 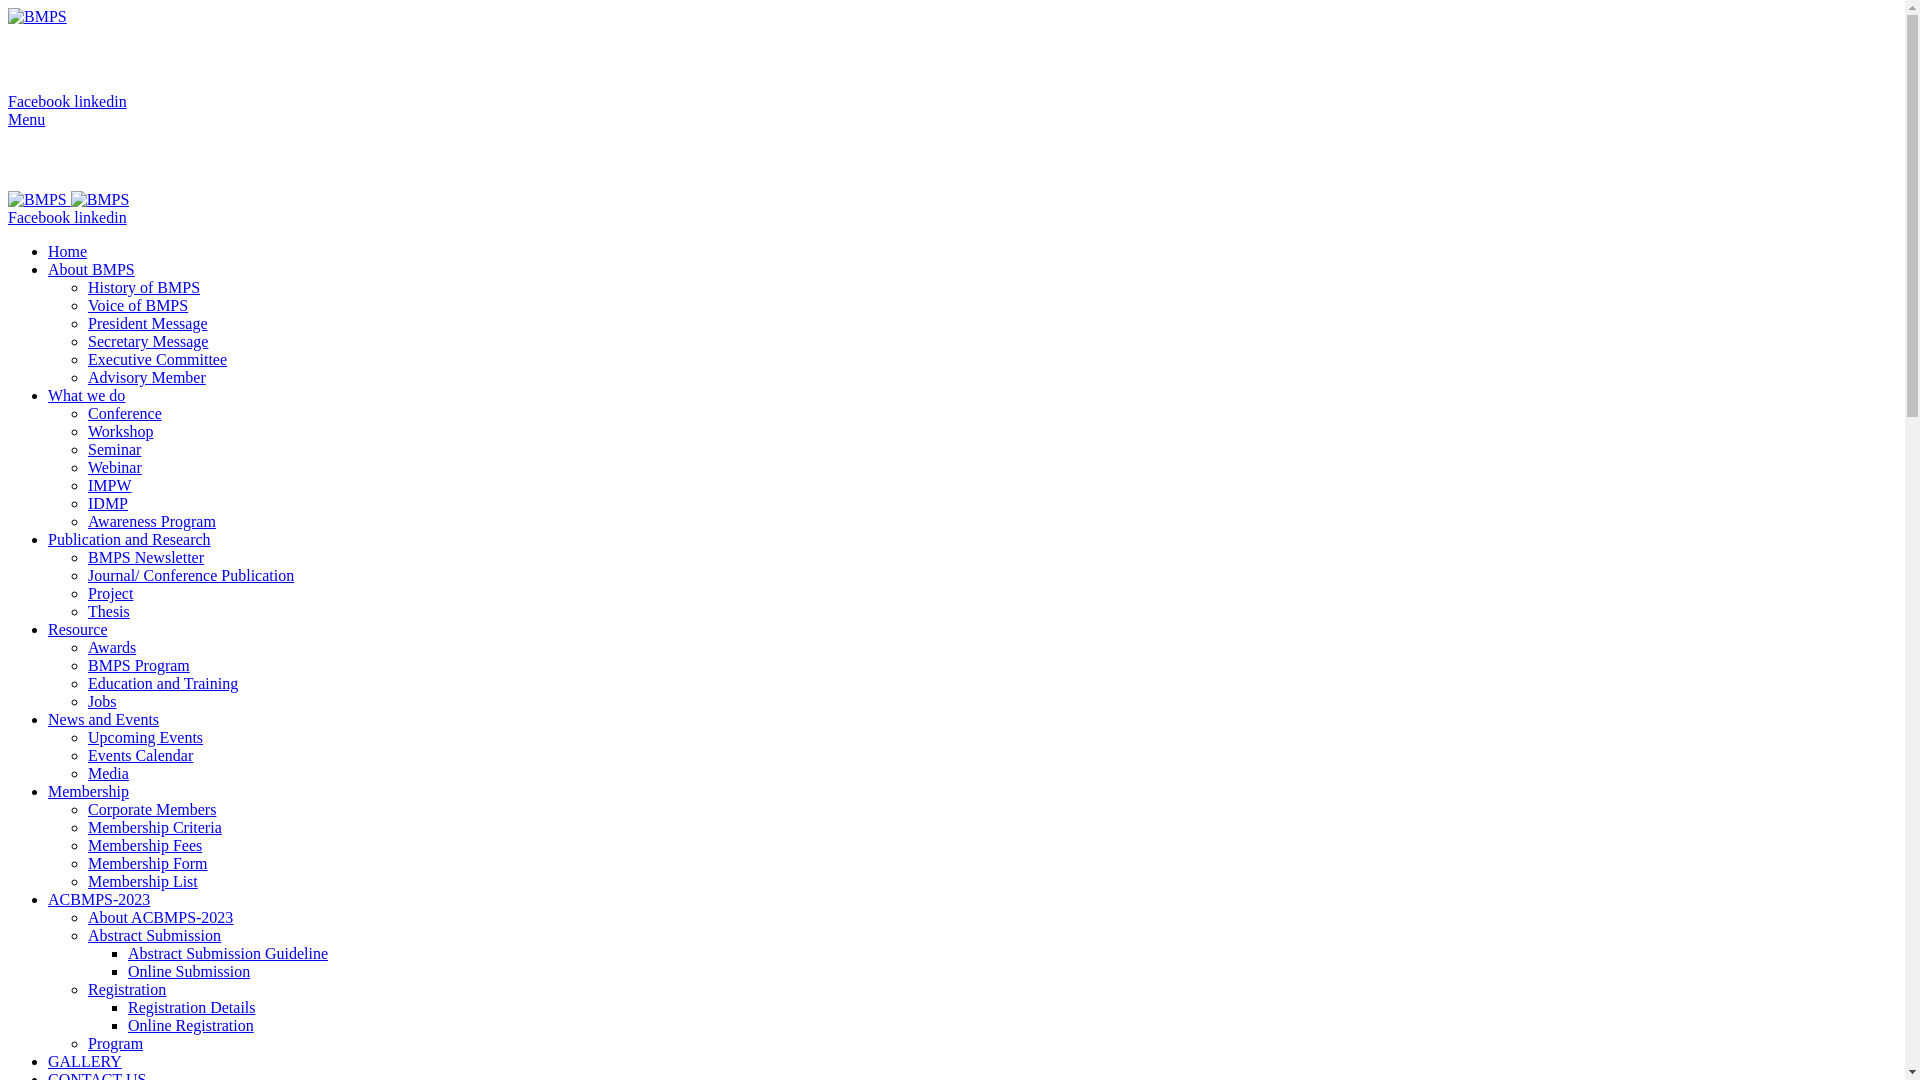 What do you see at coordinates (148, 324) in the screenshot?
I see `President Message` at bounding box center [148, 324].